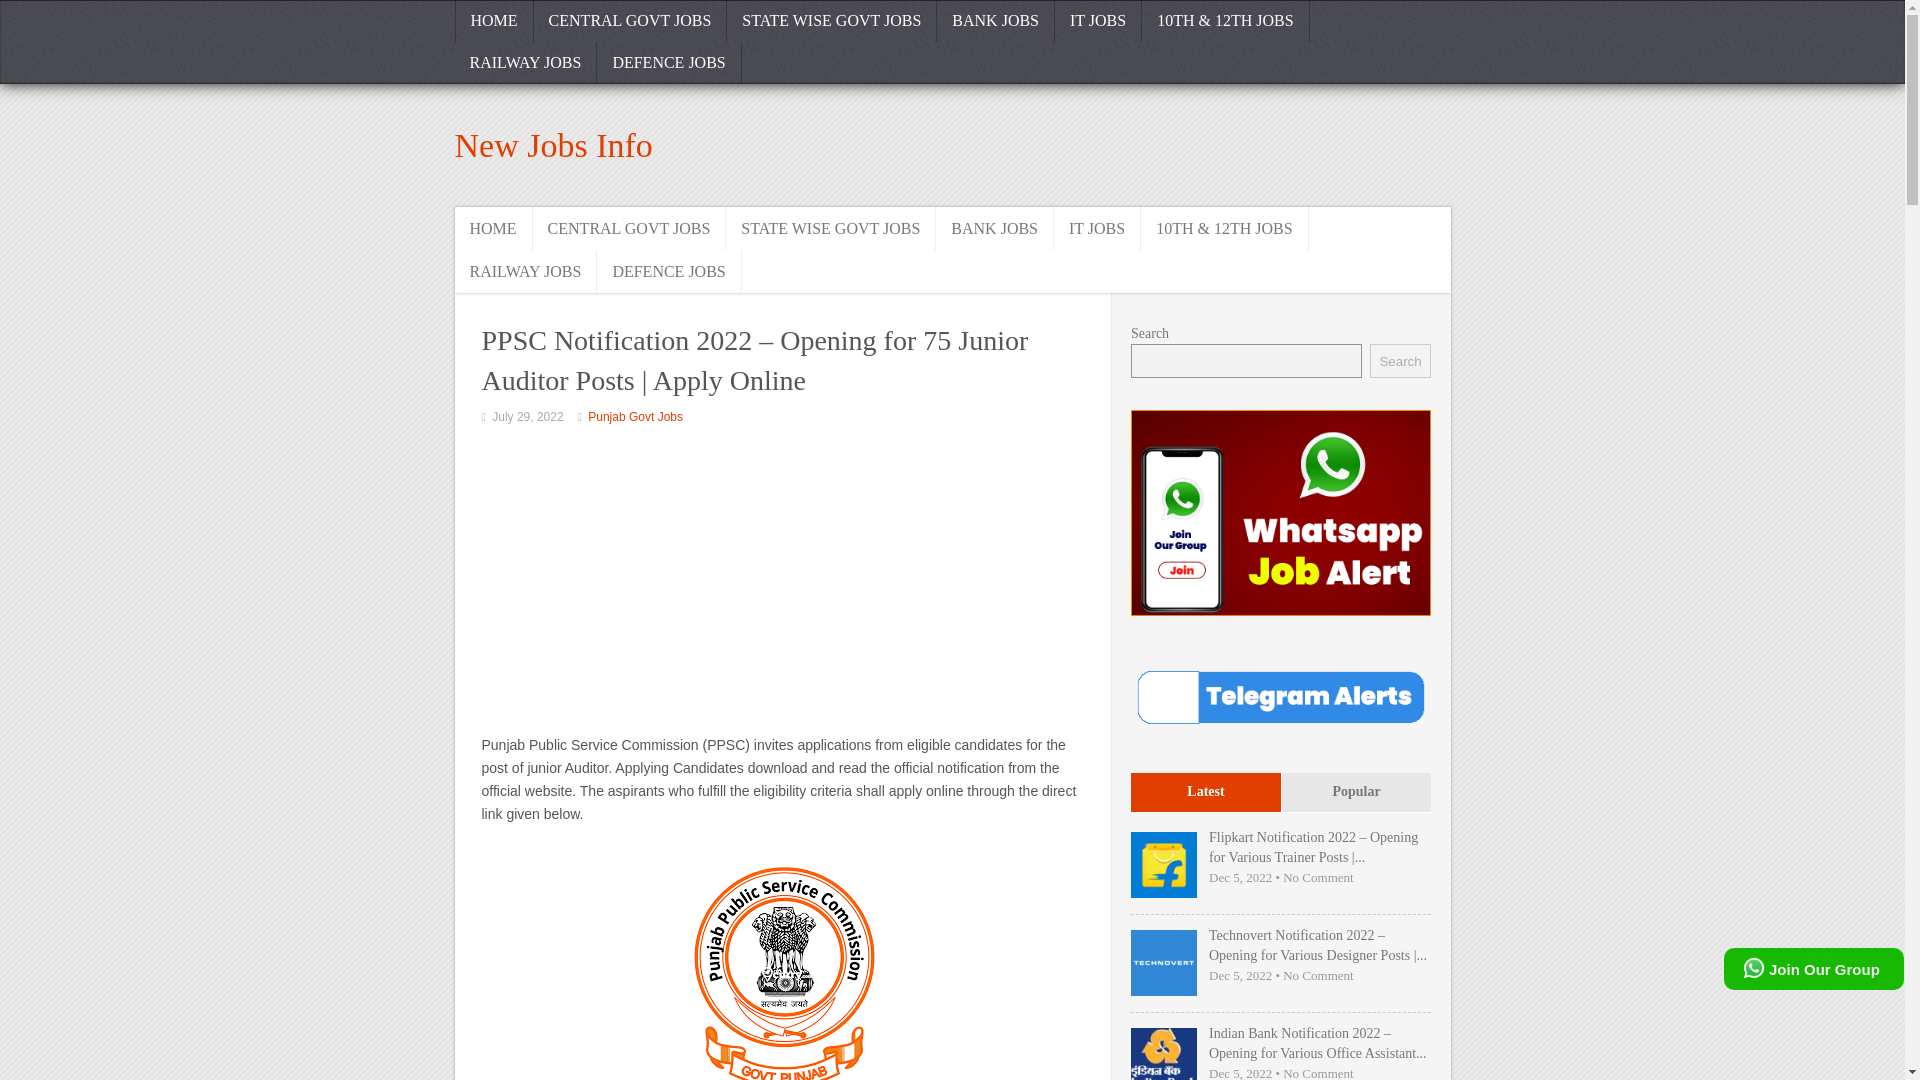 This screenshot has width=1920, height=1080. I want to click on DEFENCE JOBS, so click(669, 270).